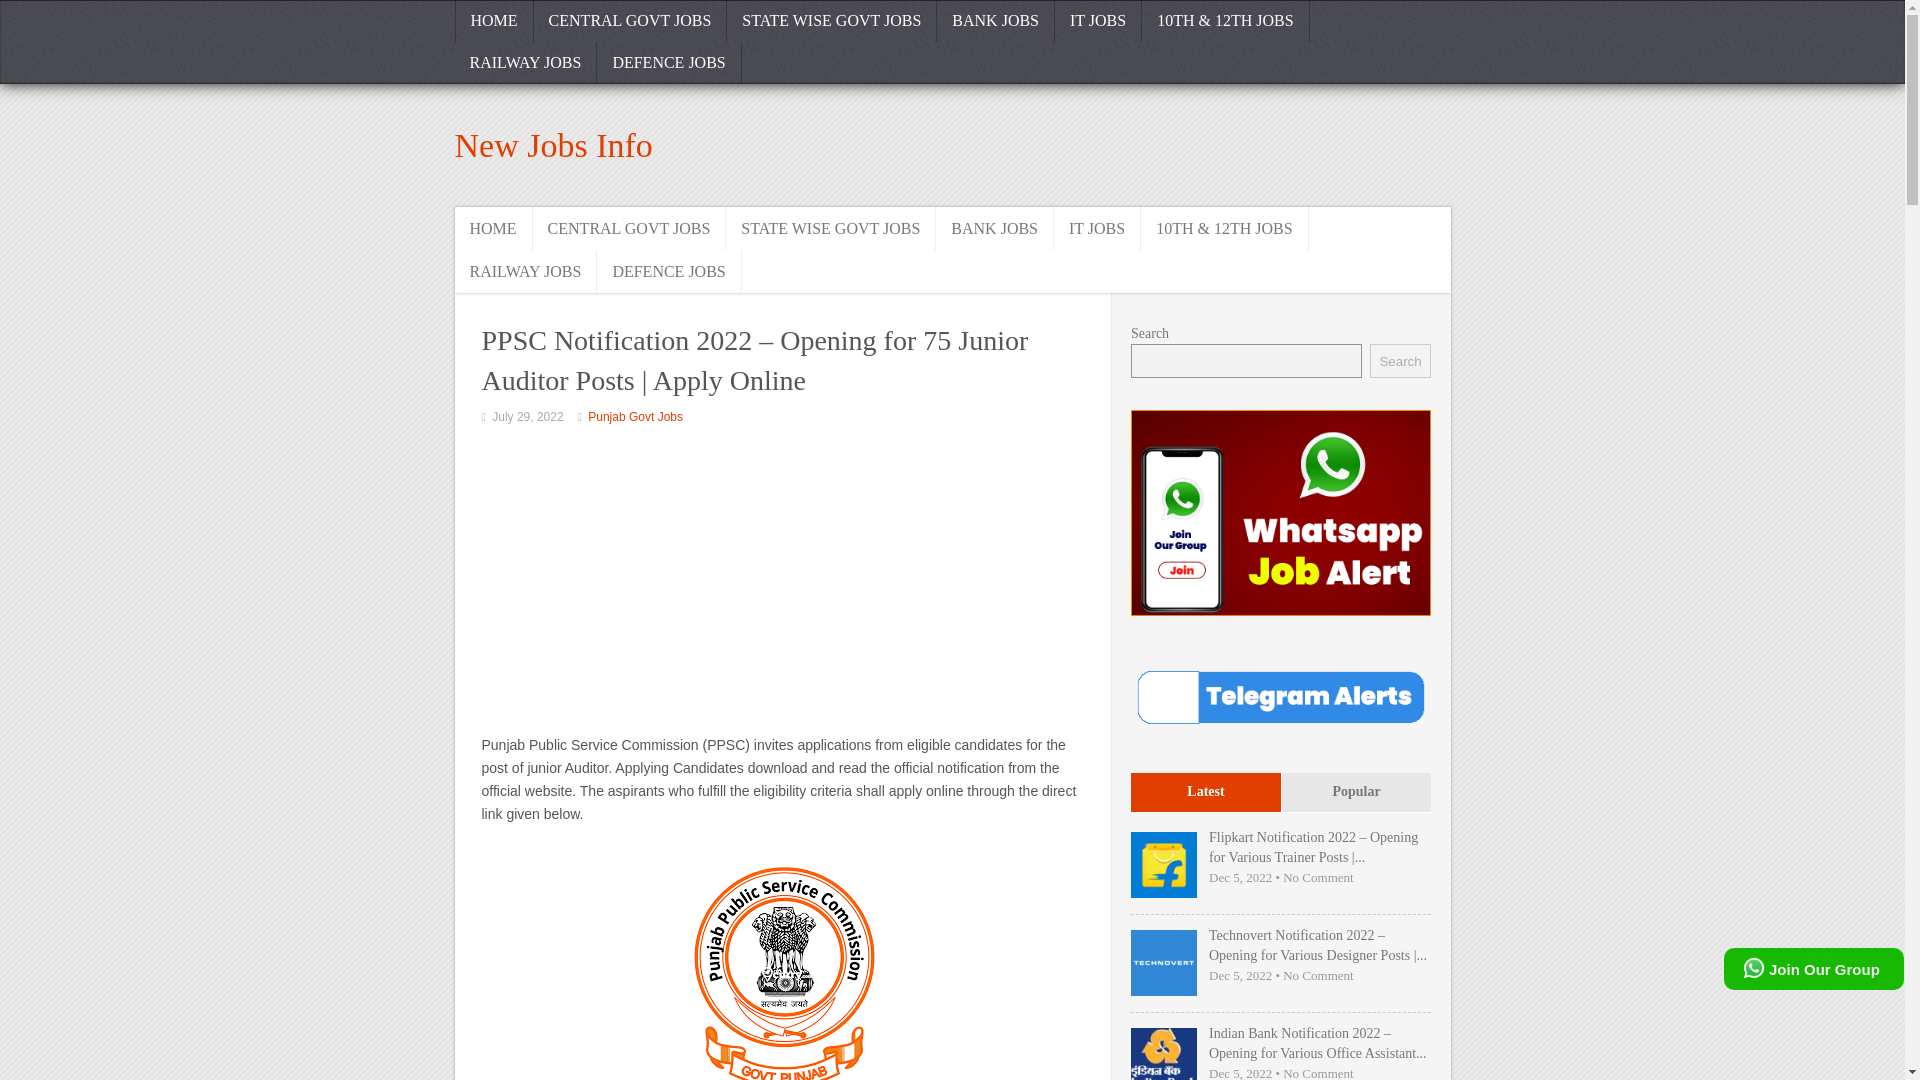 This screenshot has width=1920, height=1080. I want to click on DEFENCE JOBS, so click(669, 270).